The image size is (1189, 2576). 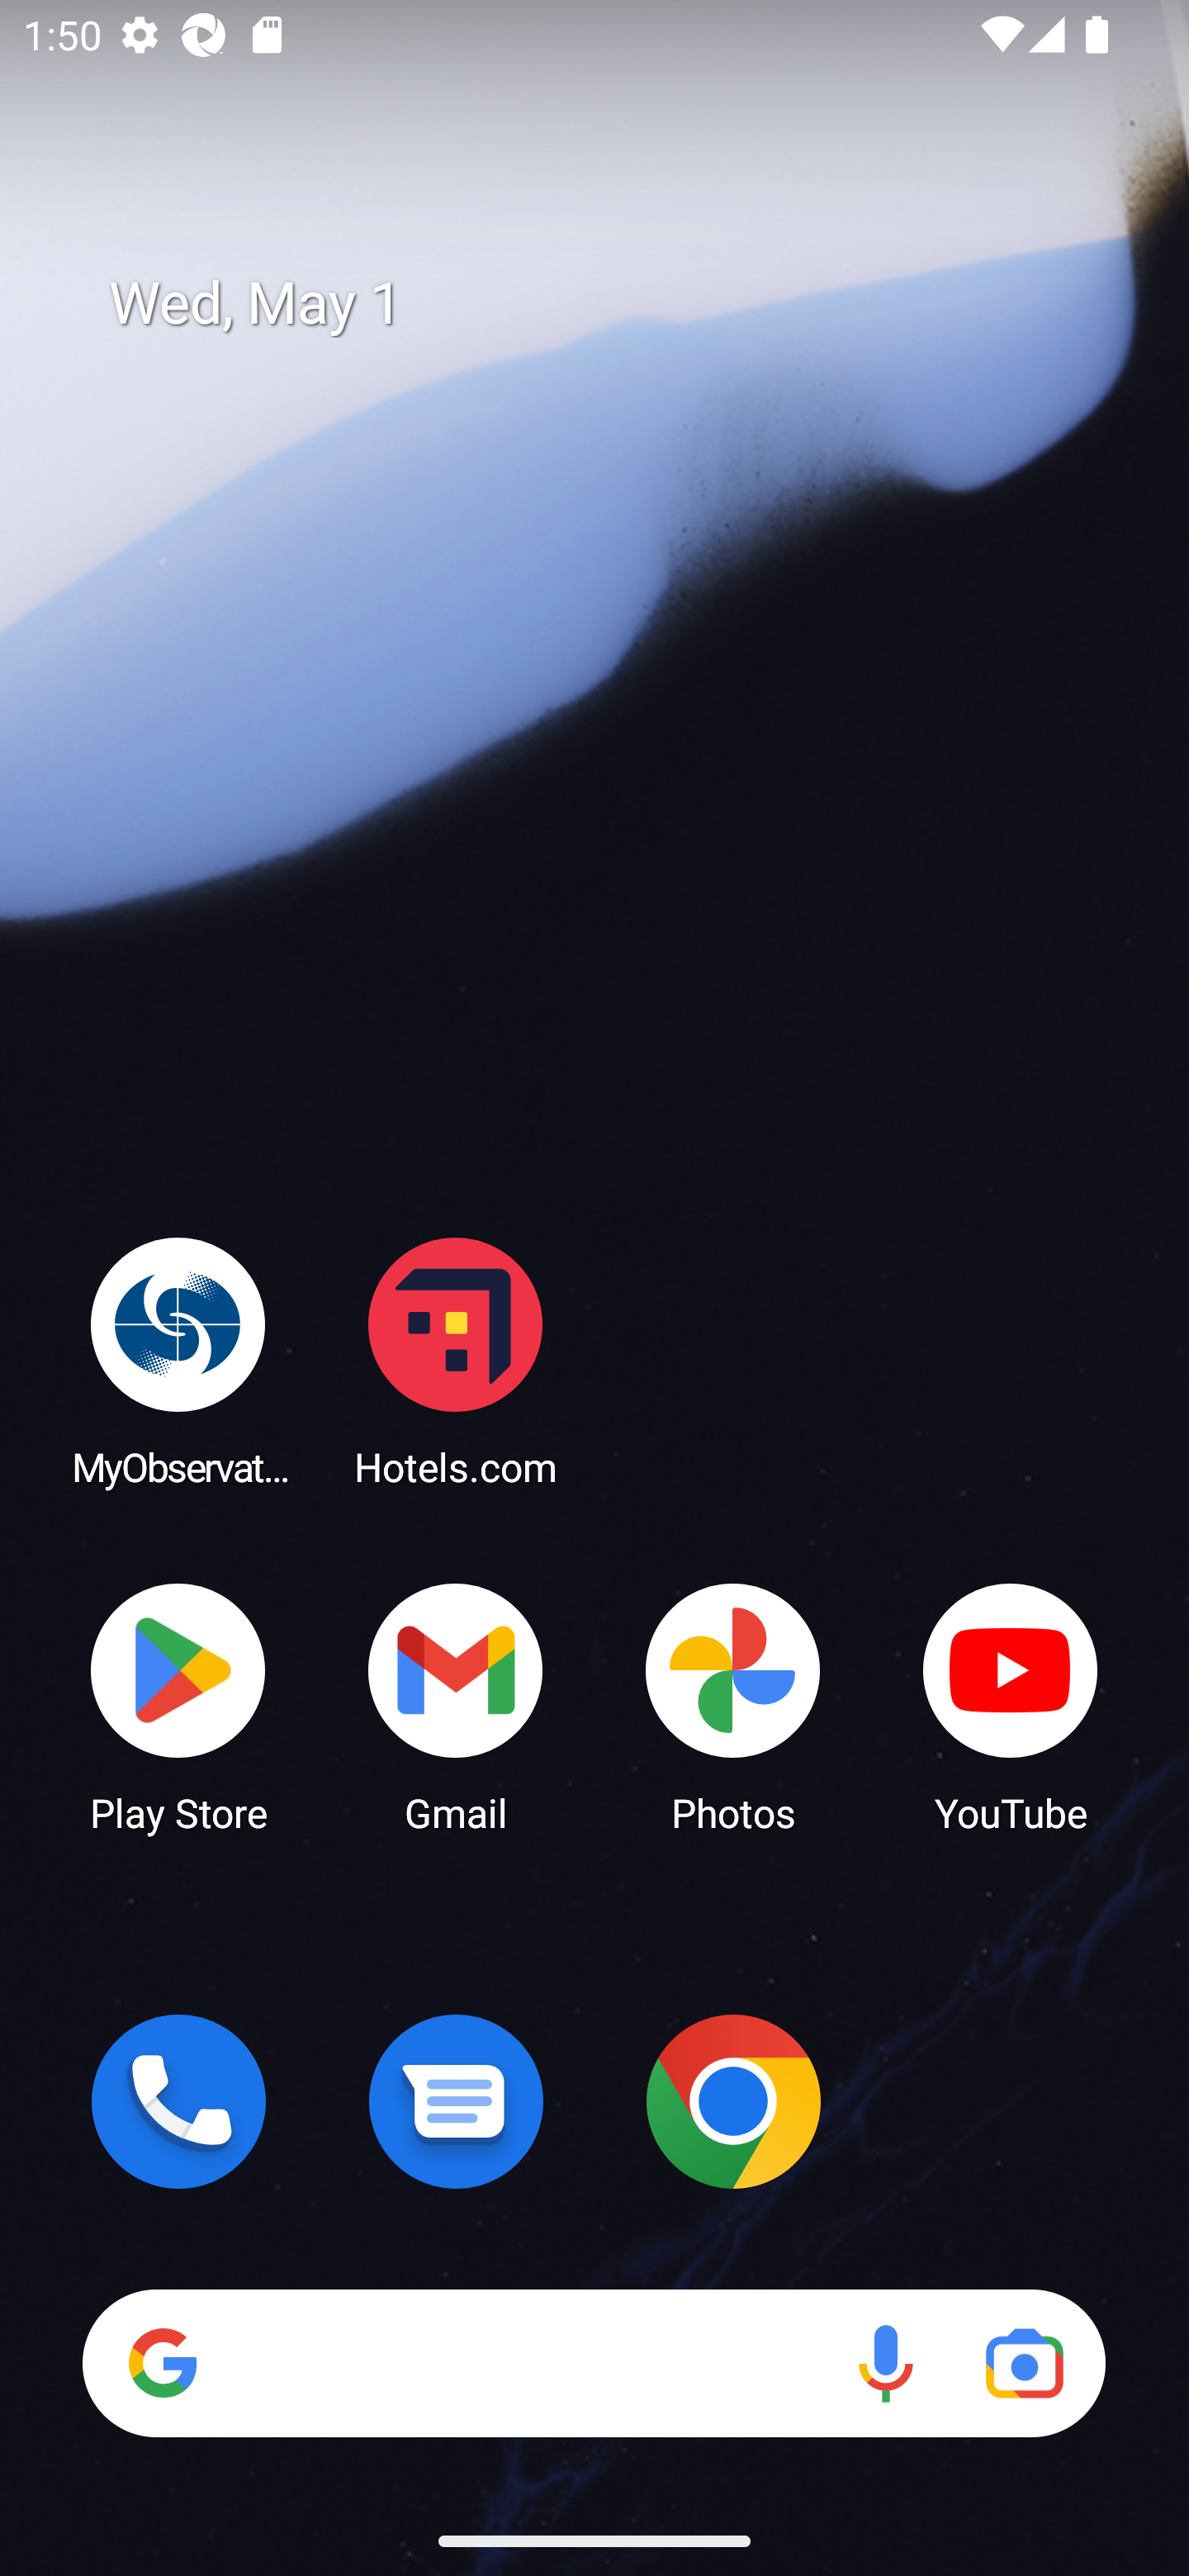 I want to click on Voice search, so click(x=885, y=2363).